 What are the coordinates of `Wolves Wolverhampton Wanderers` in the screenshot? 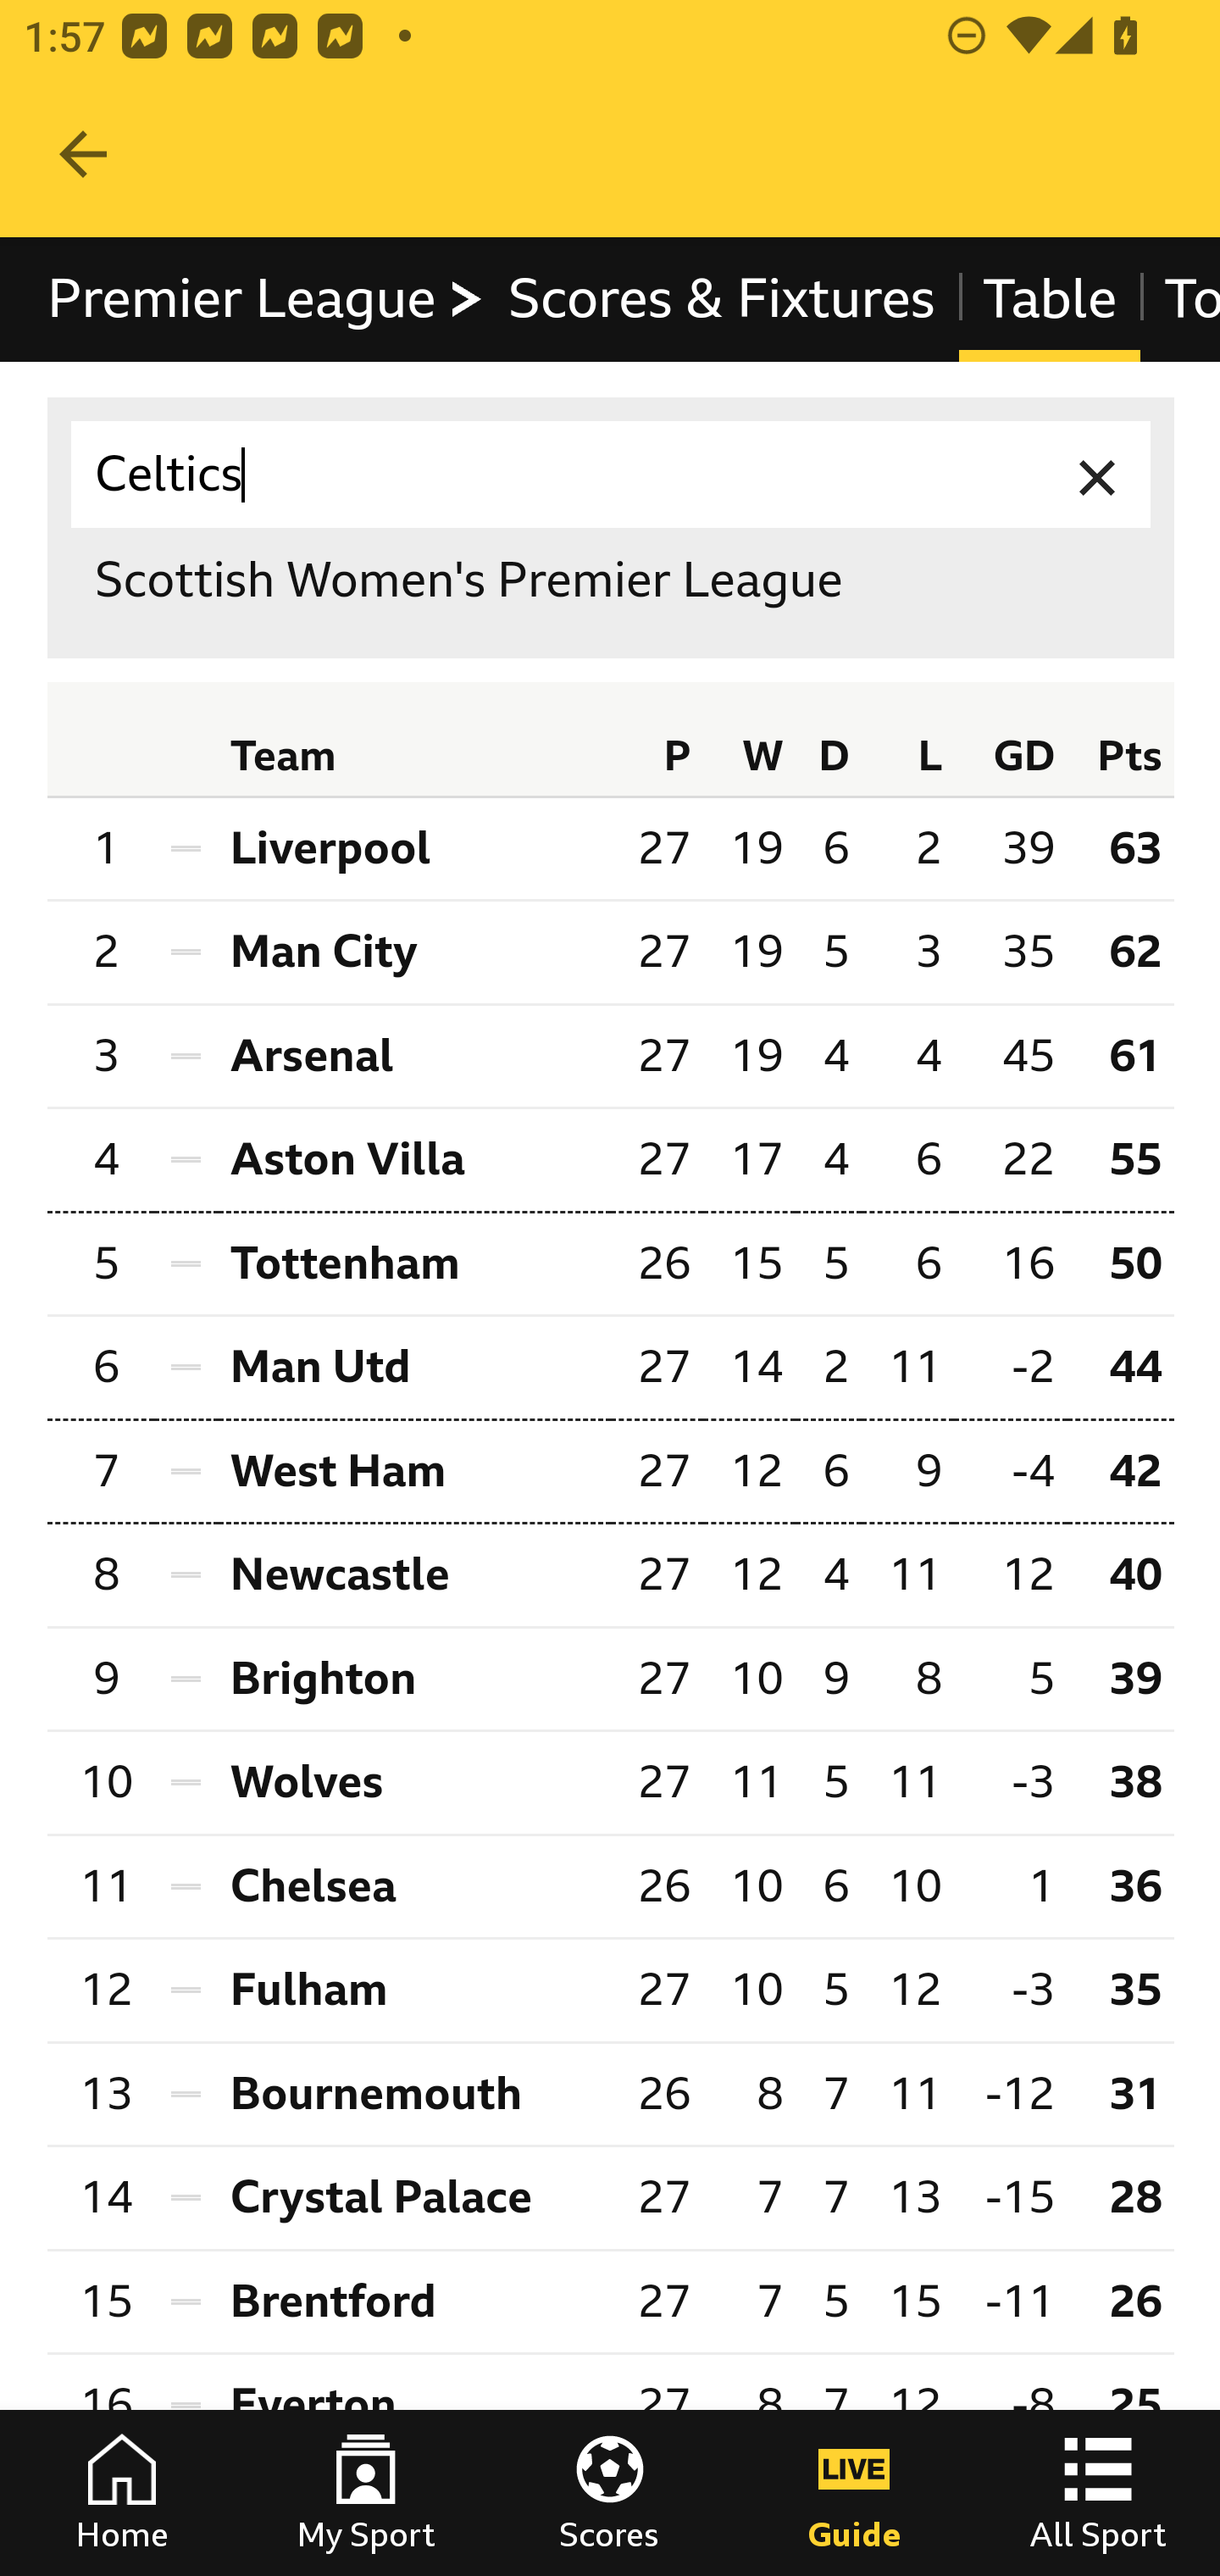 It's located at (414, 1783).